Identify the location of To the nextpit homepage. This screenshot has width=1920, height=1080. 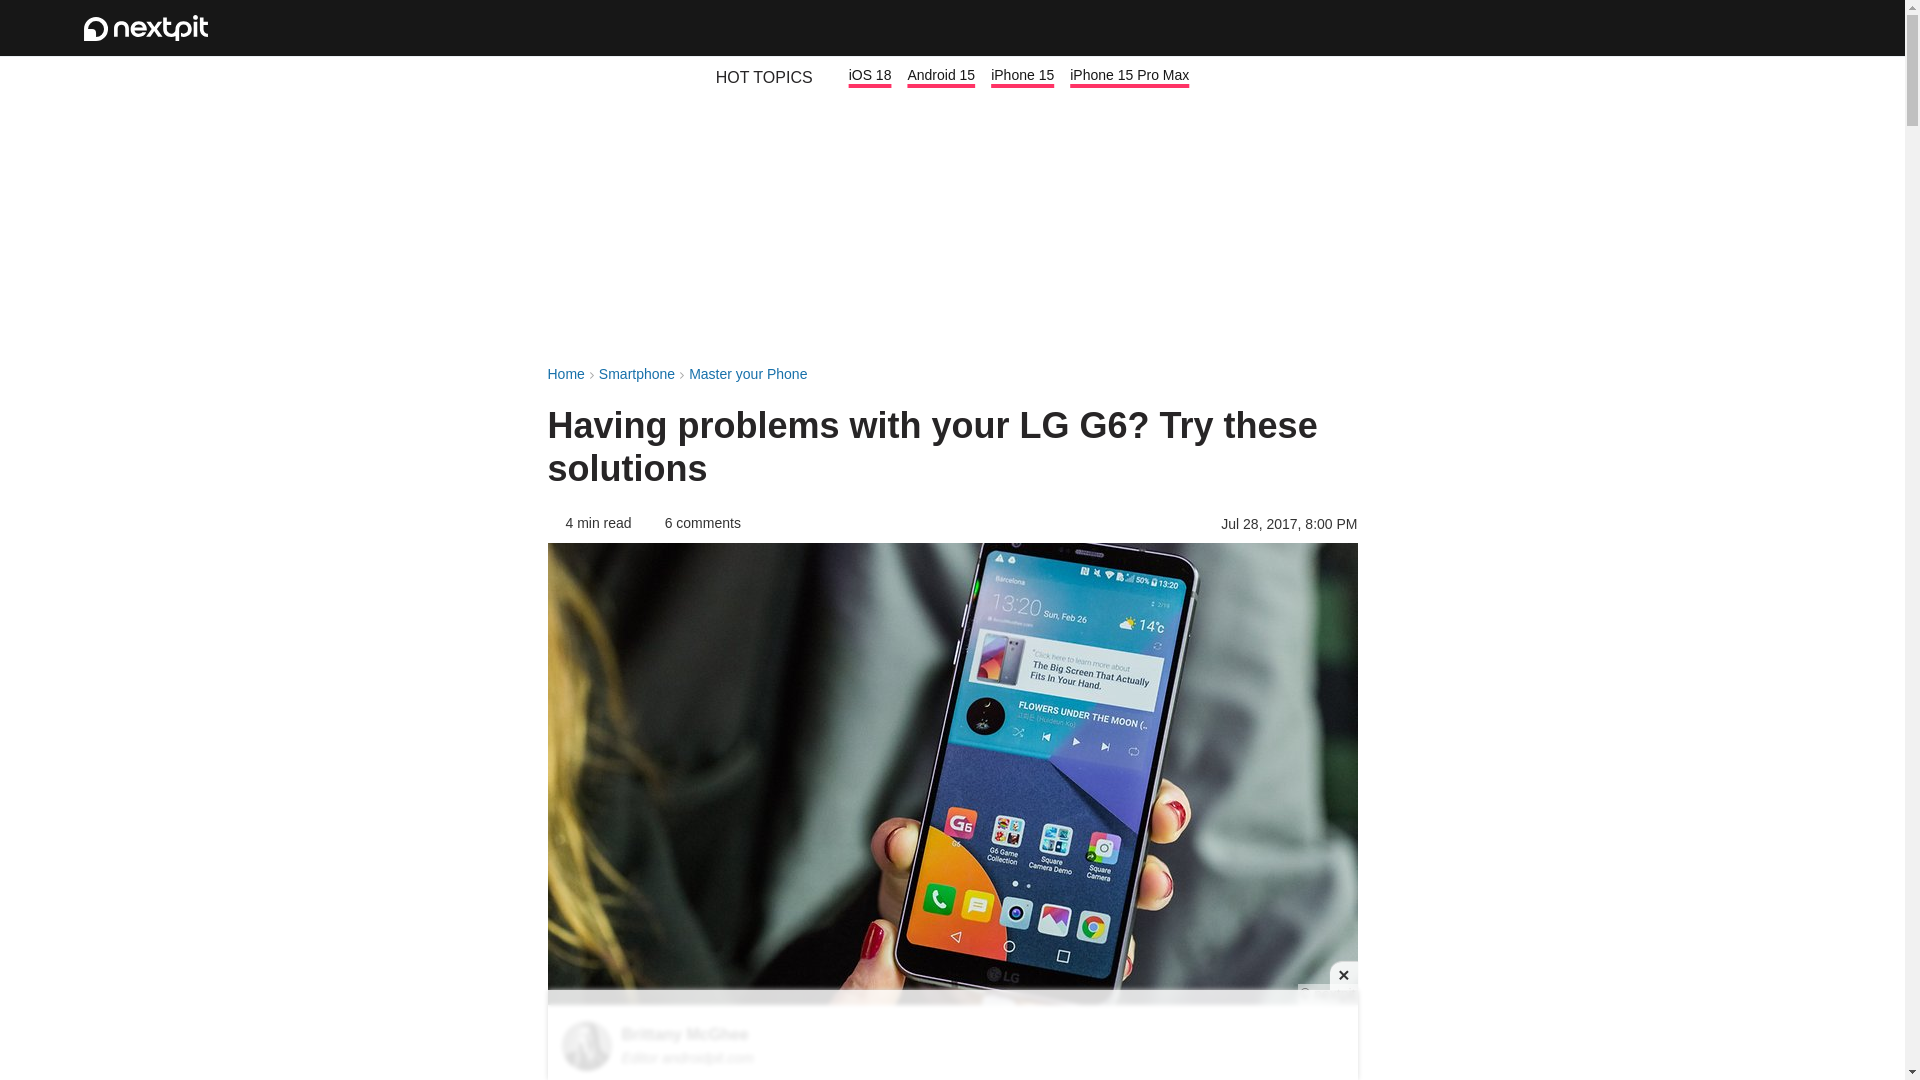
(146, 28).